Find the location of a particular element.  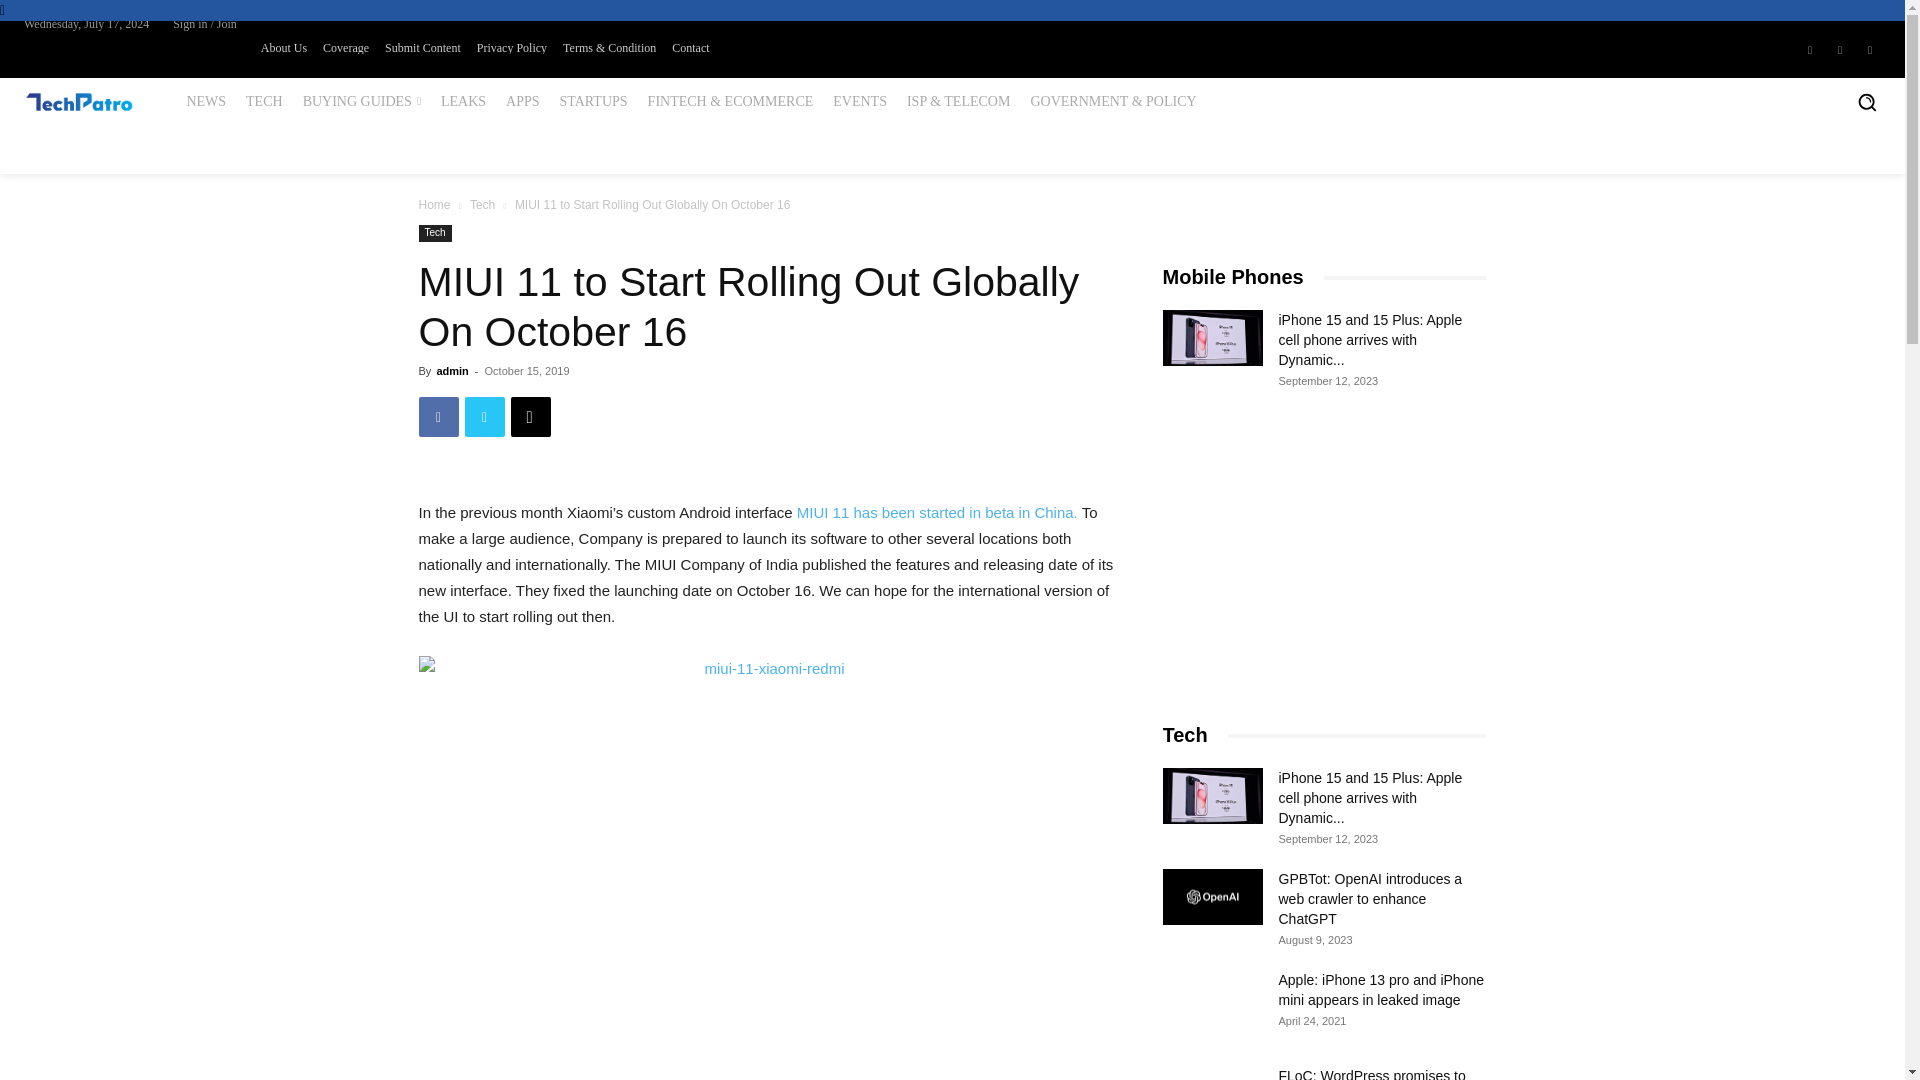

STARTUPS is located at coordinates (593, 102).